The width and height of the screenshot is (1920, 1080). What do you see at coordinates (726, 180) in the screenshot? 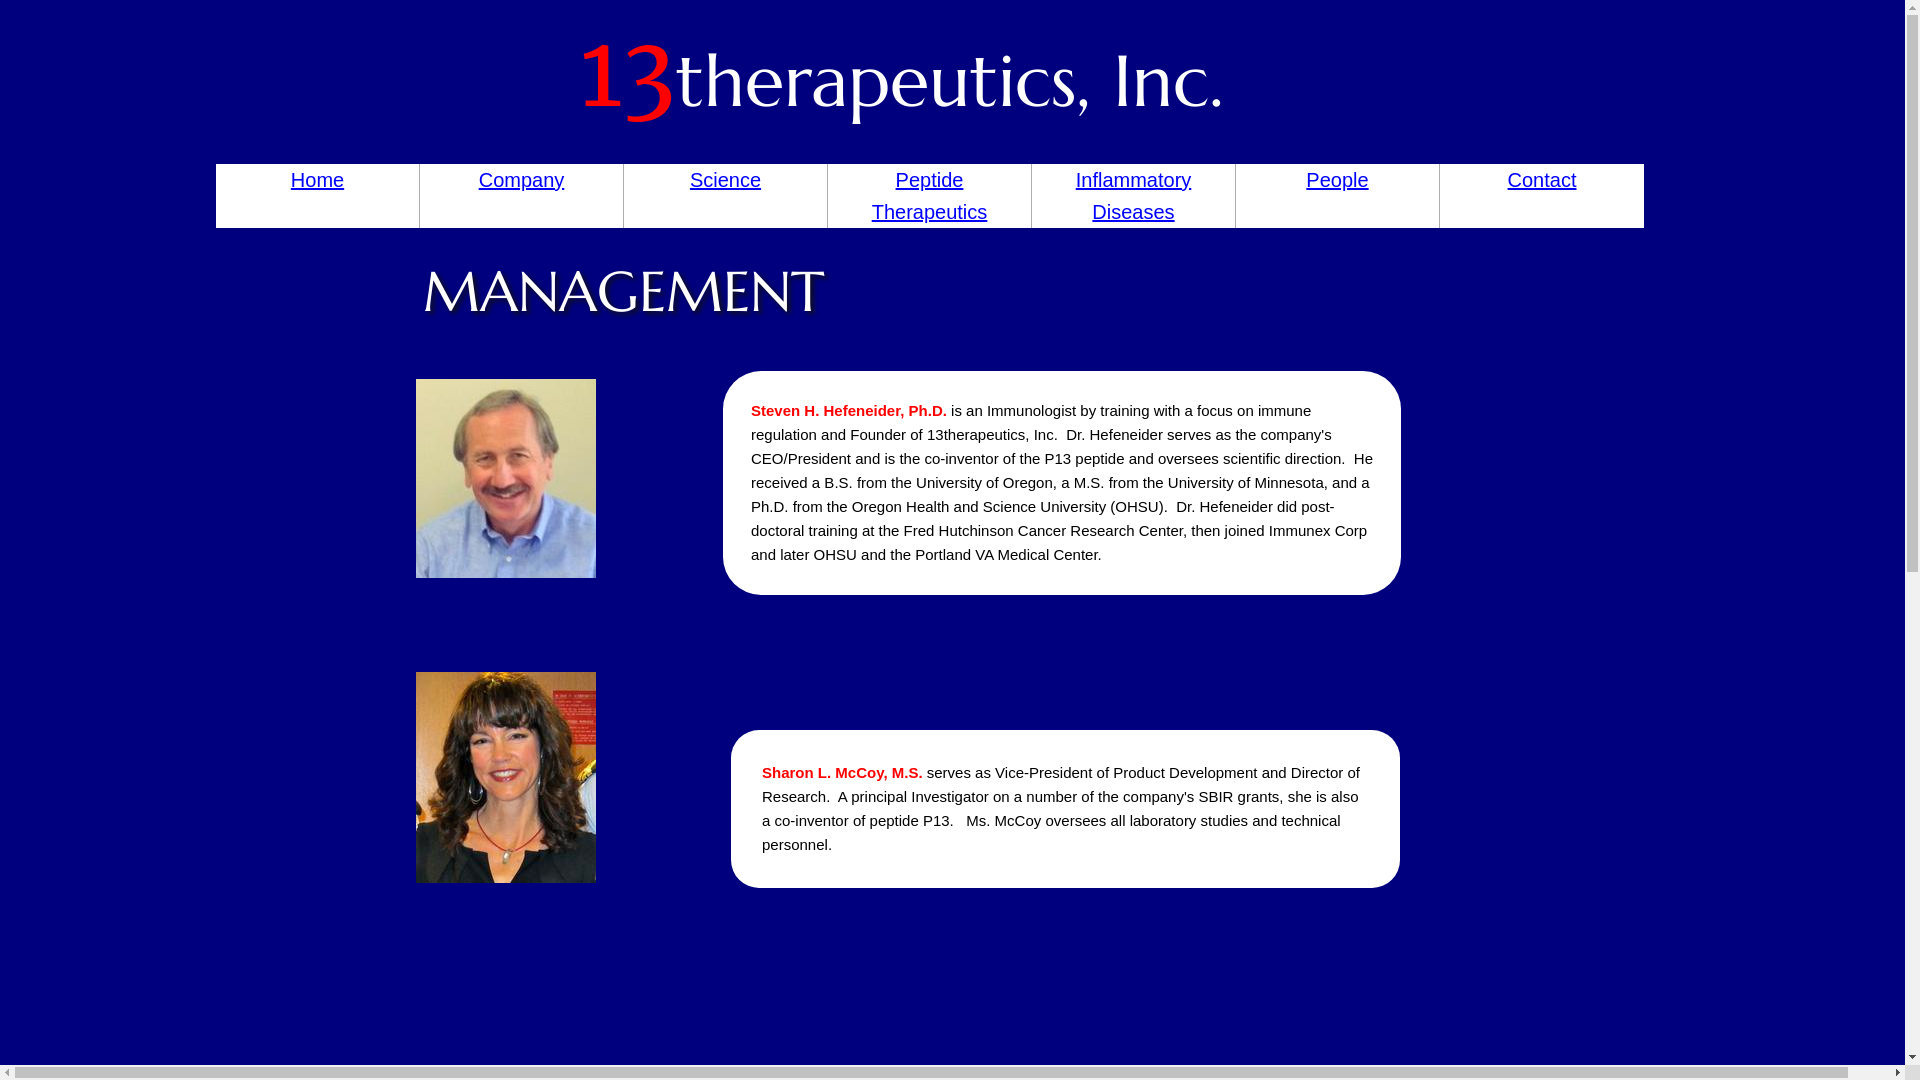
I see `Science` at bounding box center [726, 180].